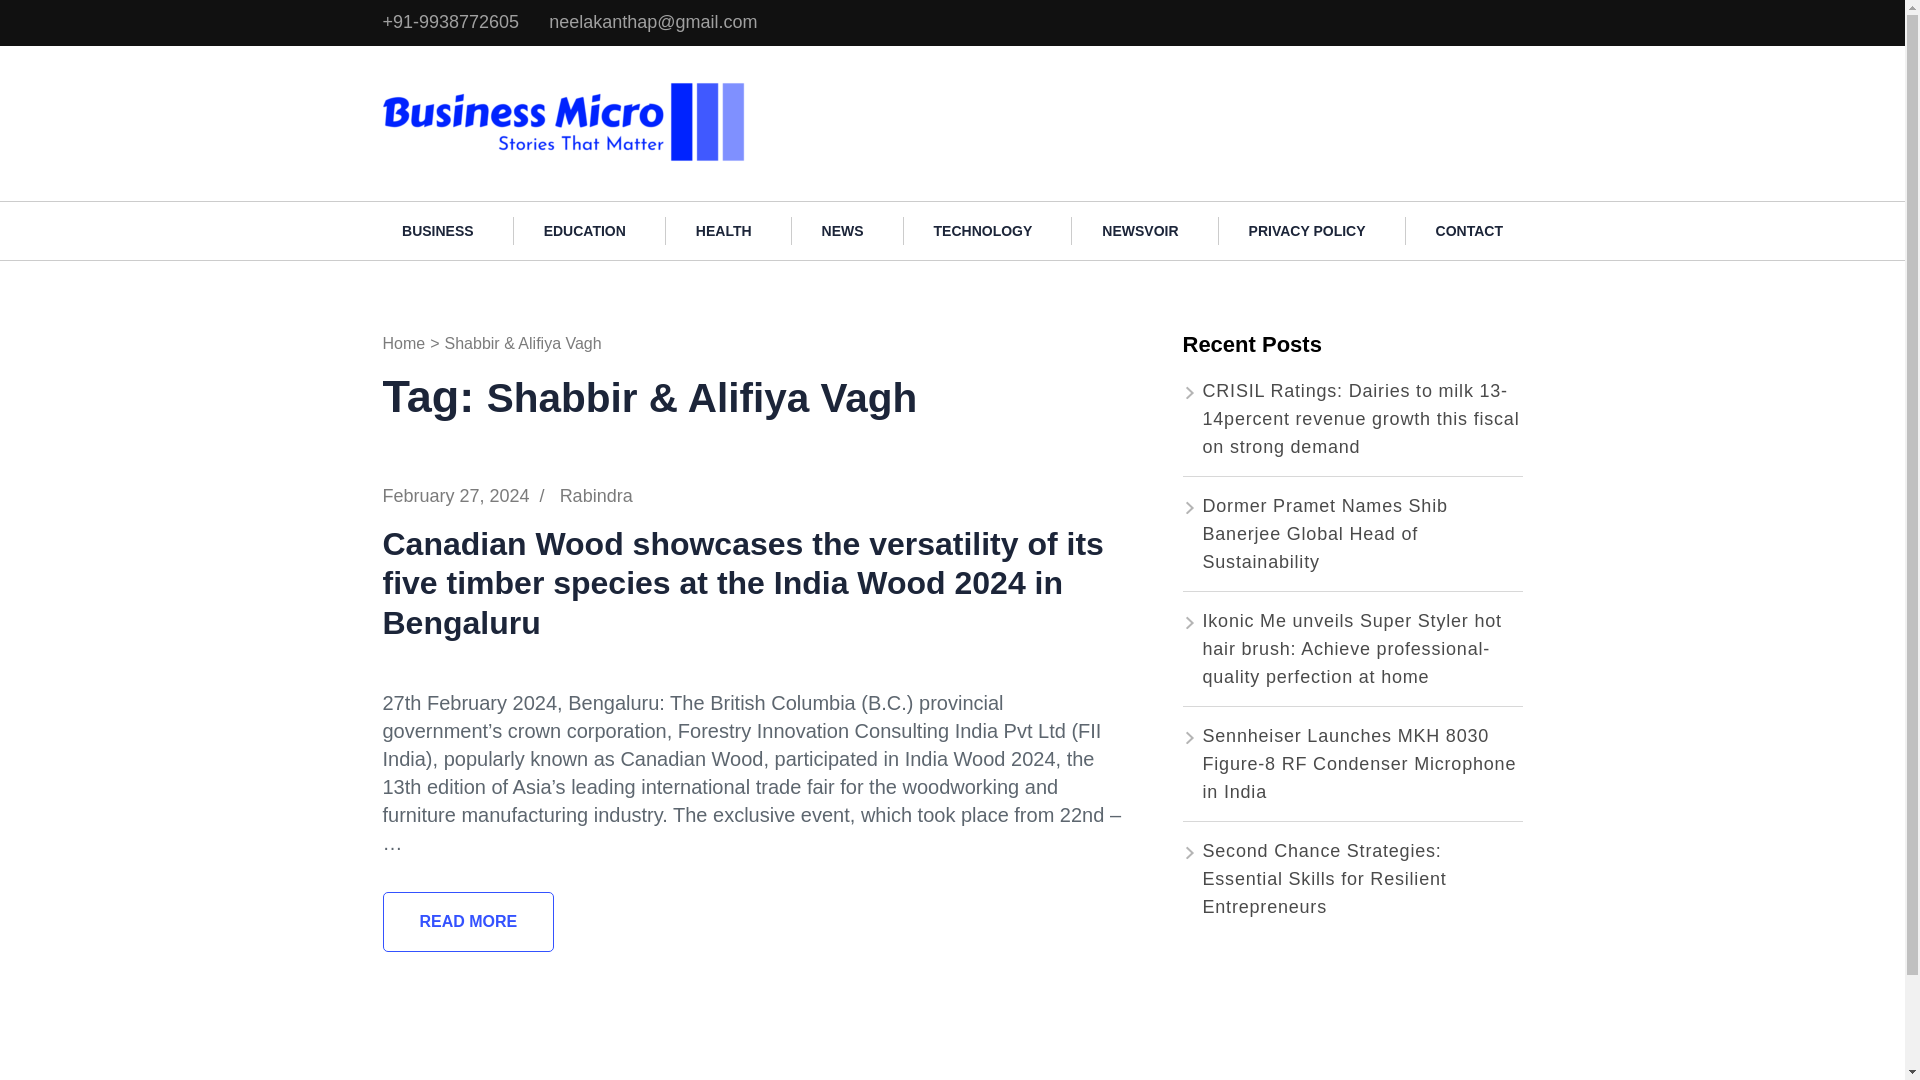  What do you see at coordinates (829, 90) in the screenshot?
I see `Business Micro` at bounding box center [829, 90].